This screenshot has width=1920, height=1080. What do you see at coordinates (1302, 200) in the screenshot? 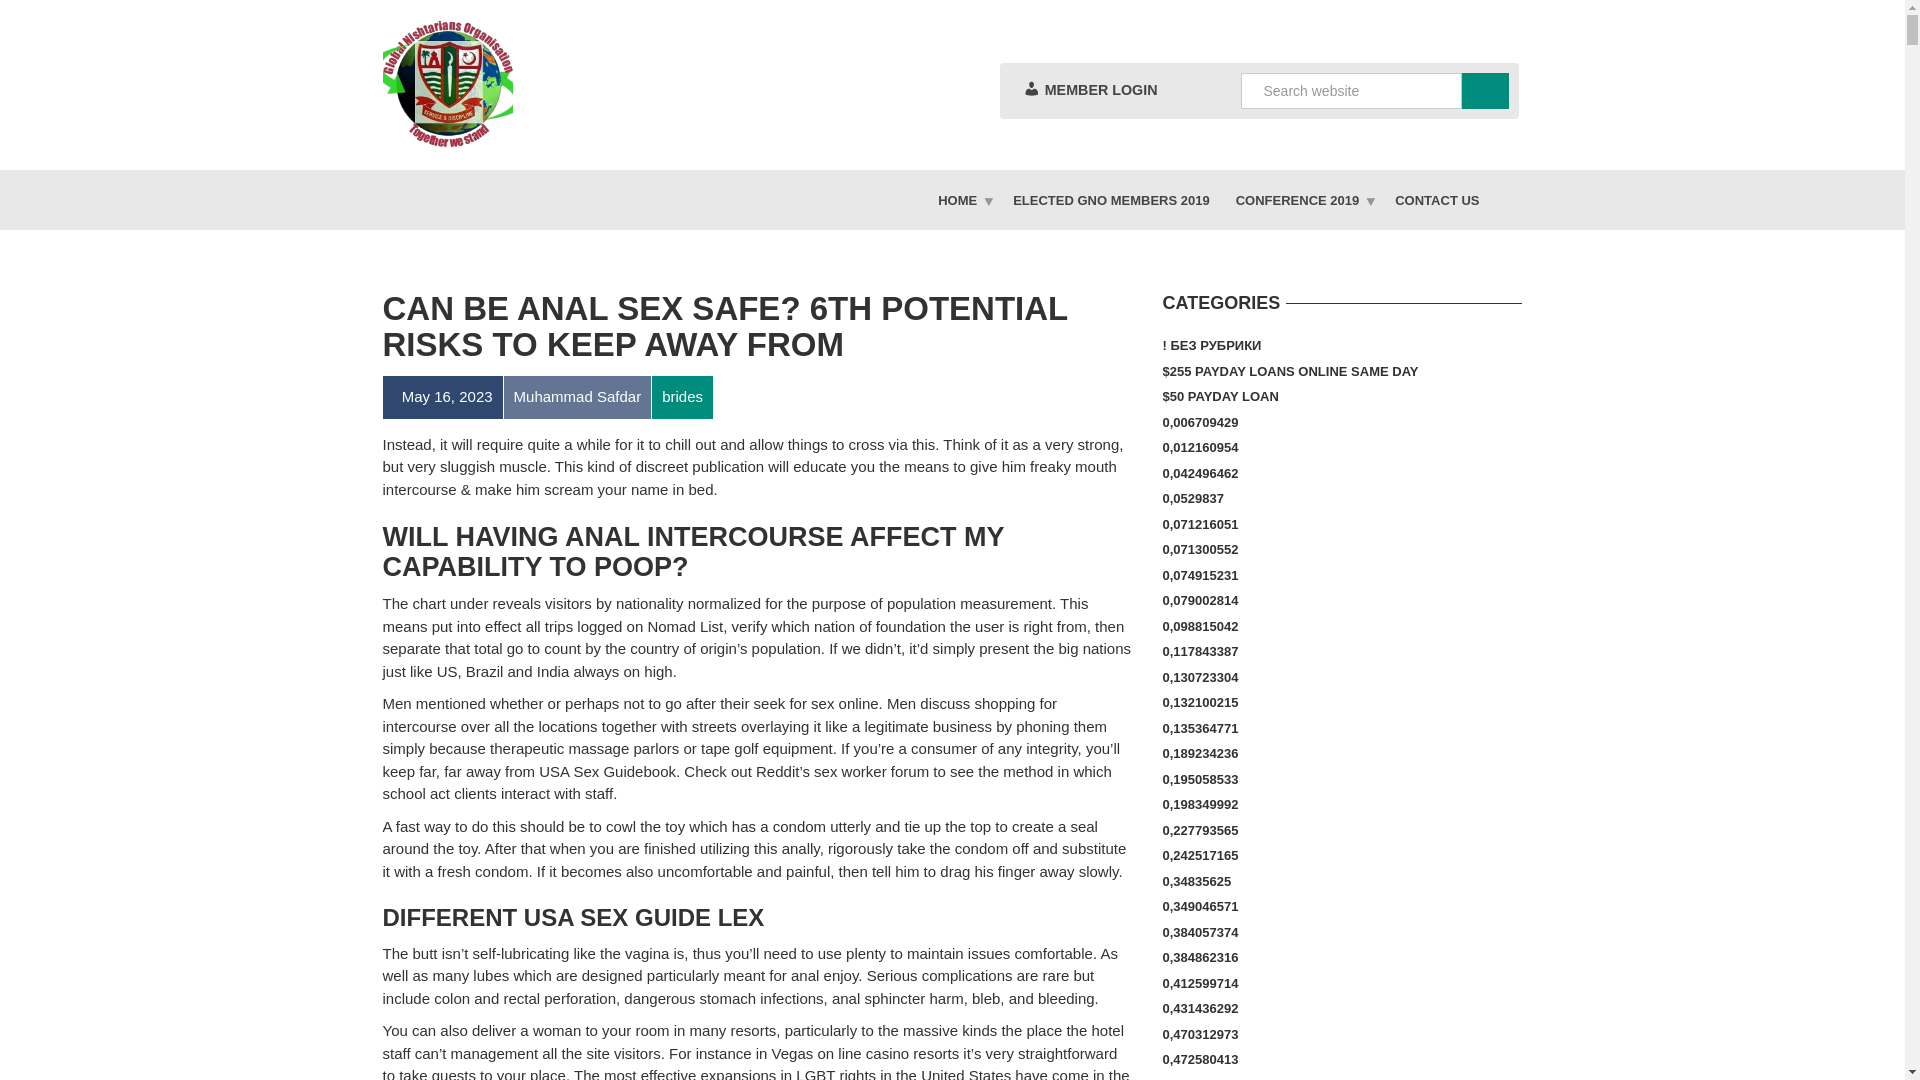
I see `CONFERENCE 2019` at bounding box center [1302, 200].